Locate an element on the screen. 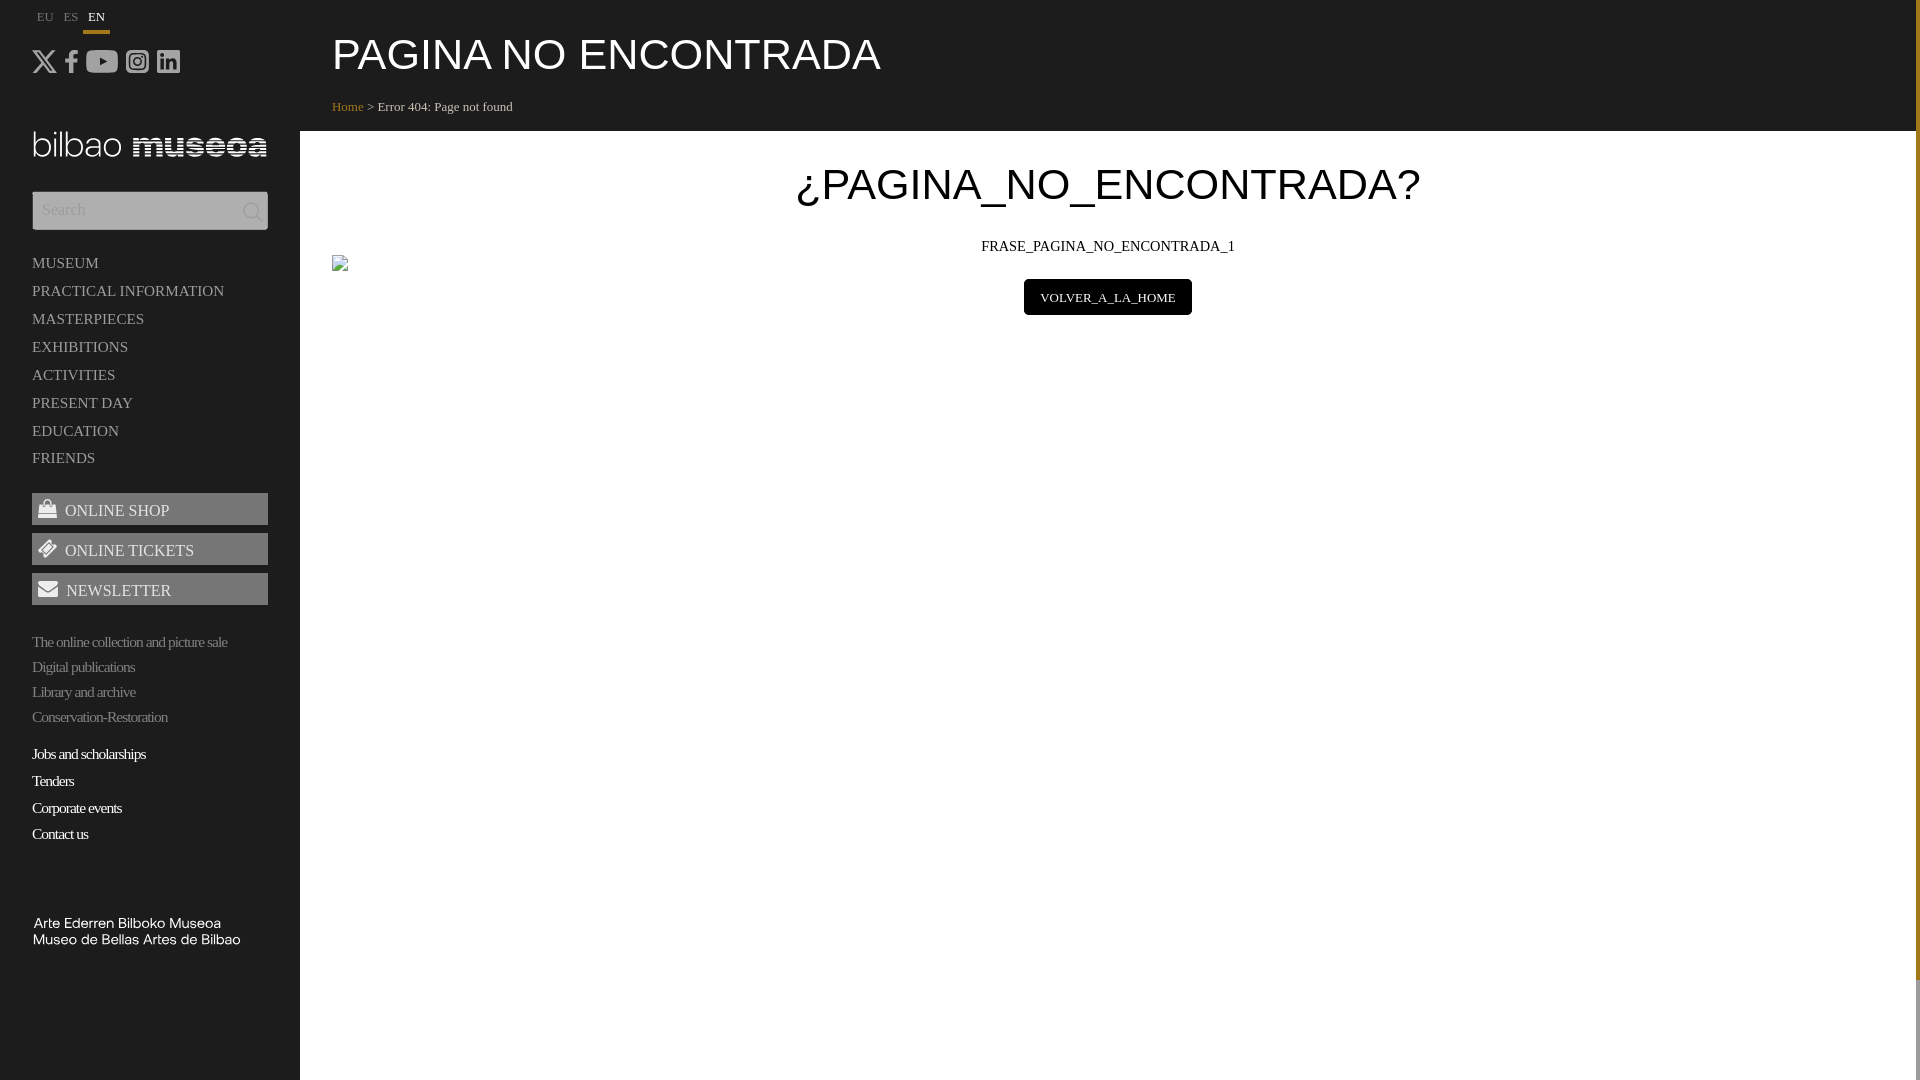 The image size is (1920, 1080). NEWSLETTER is located at coordinates (150, 588).